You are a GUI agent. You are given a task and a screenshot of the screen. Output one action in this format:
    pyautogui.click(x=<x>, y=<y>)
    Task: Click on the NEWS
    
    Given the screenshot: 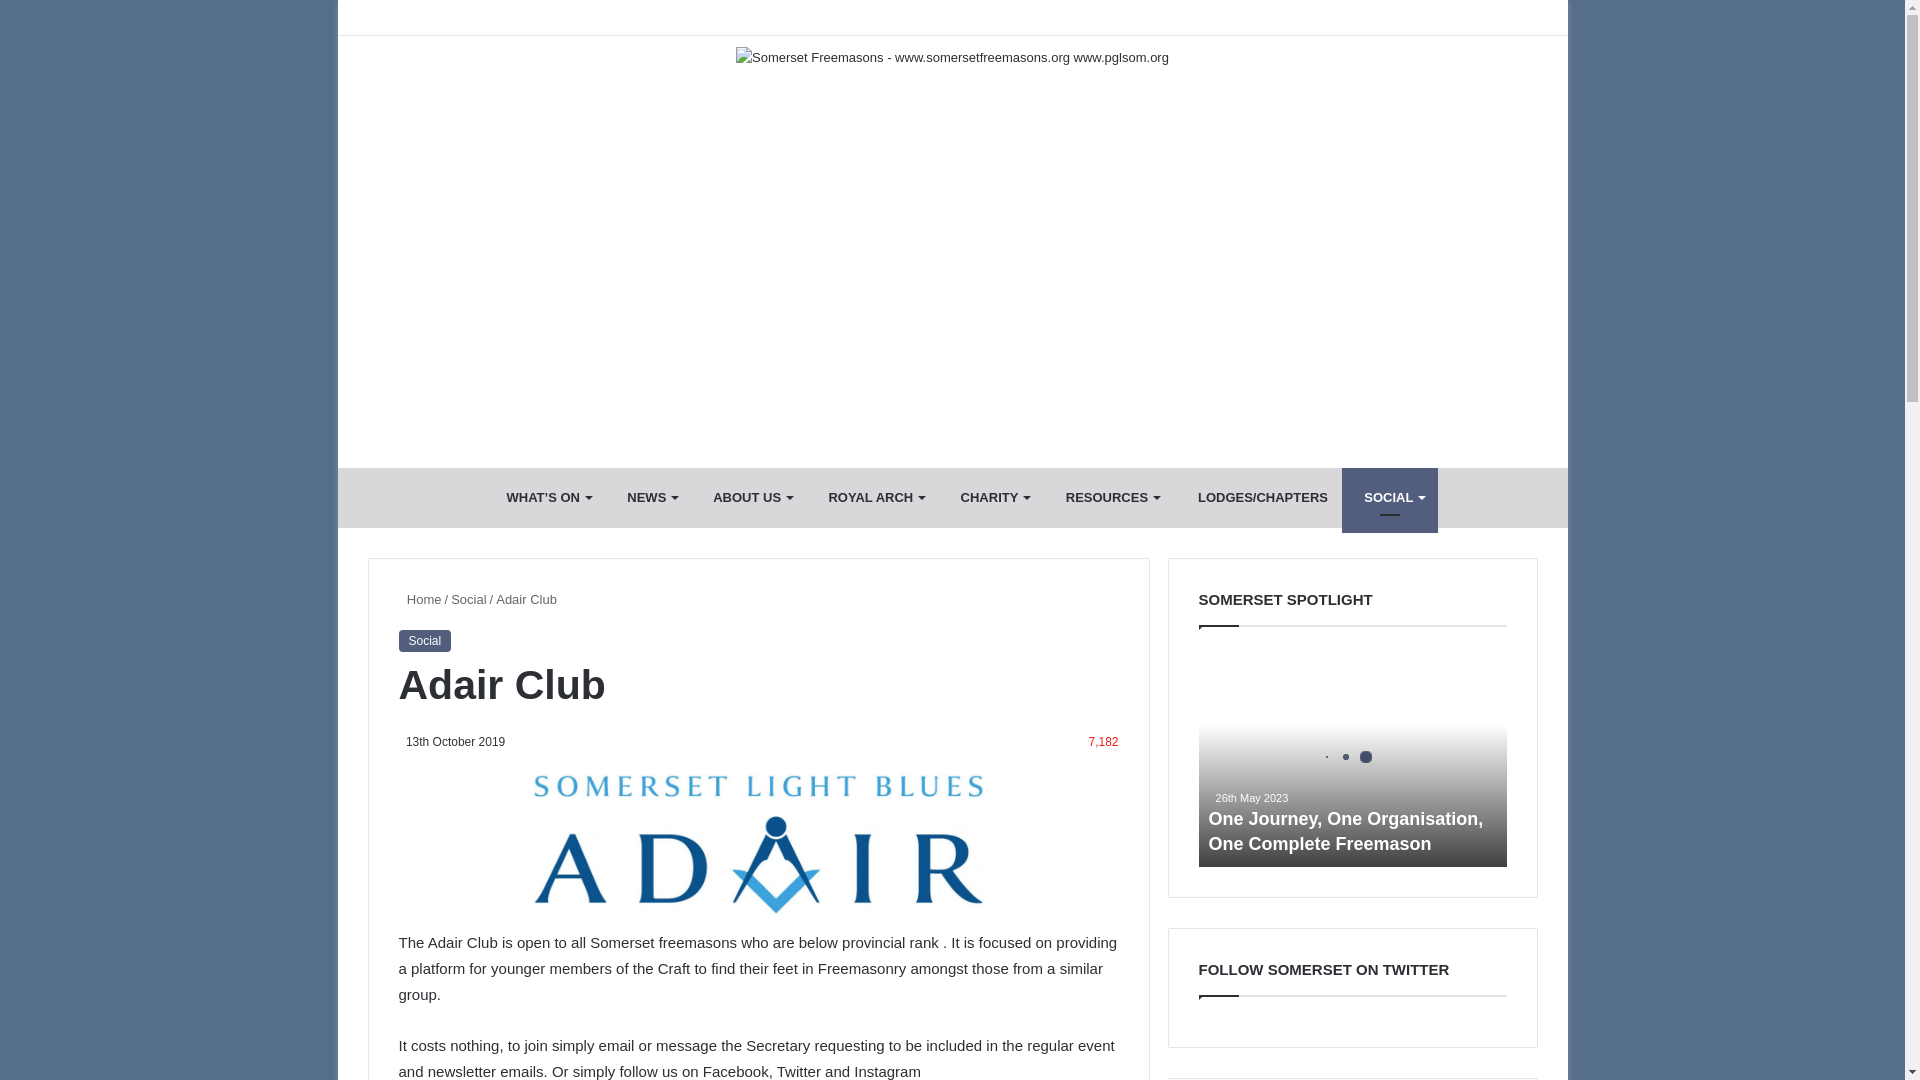 What is the action you would take?
    pyautogui.click(x=648, y=498)
    